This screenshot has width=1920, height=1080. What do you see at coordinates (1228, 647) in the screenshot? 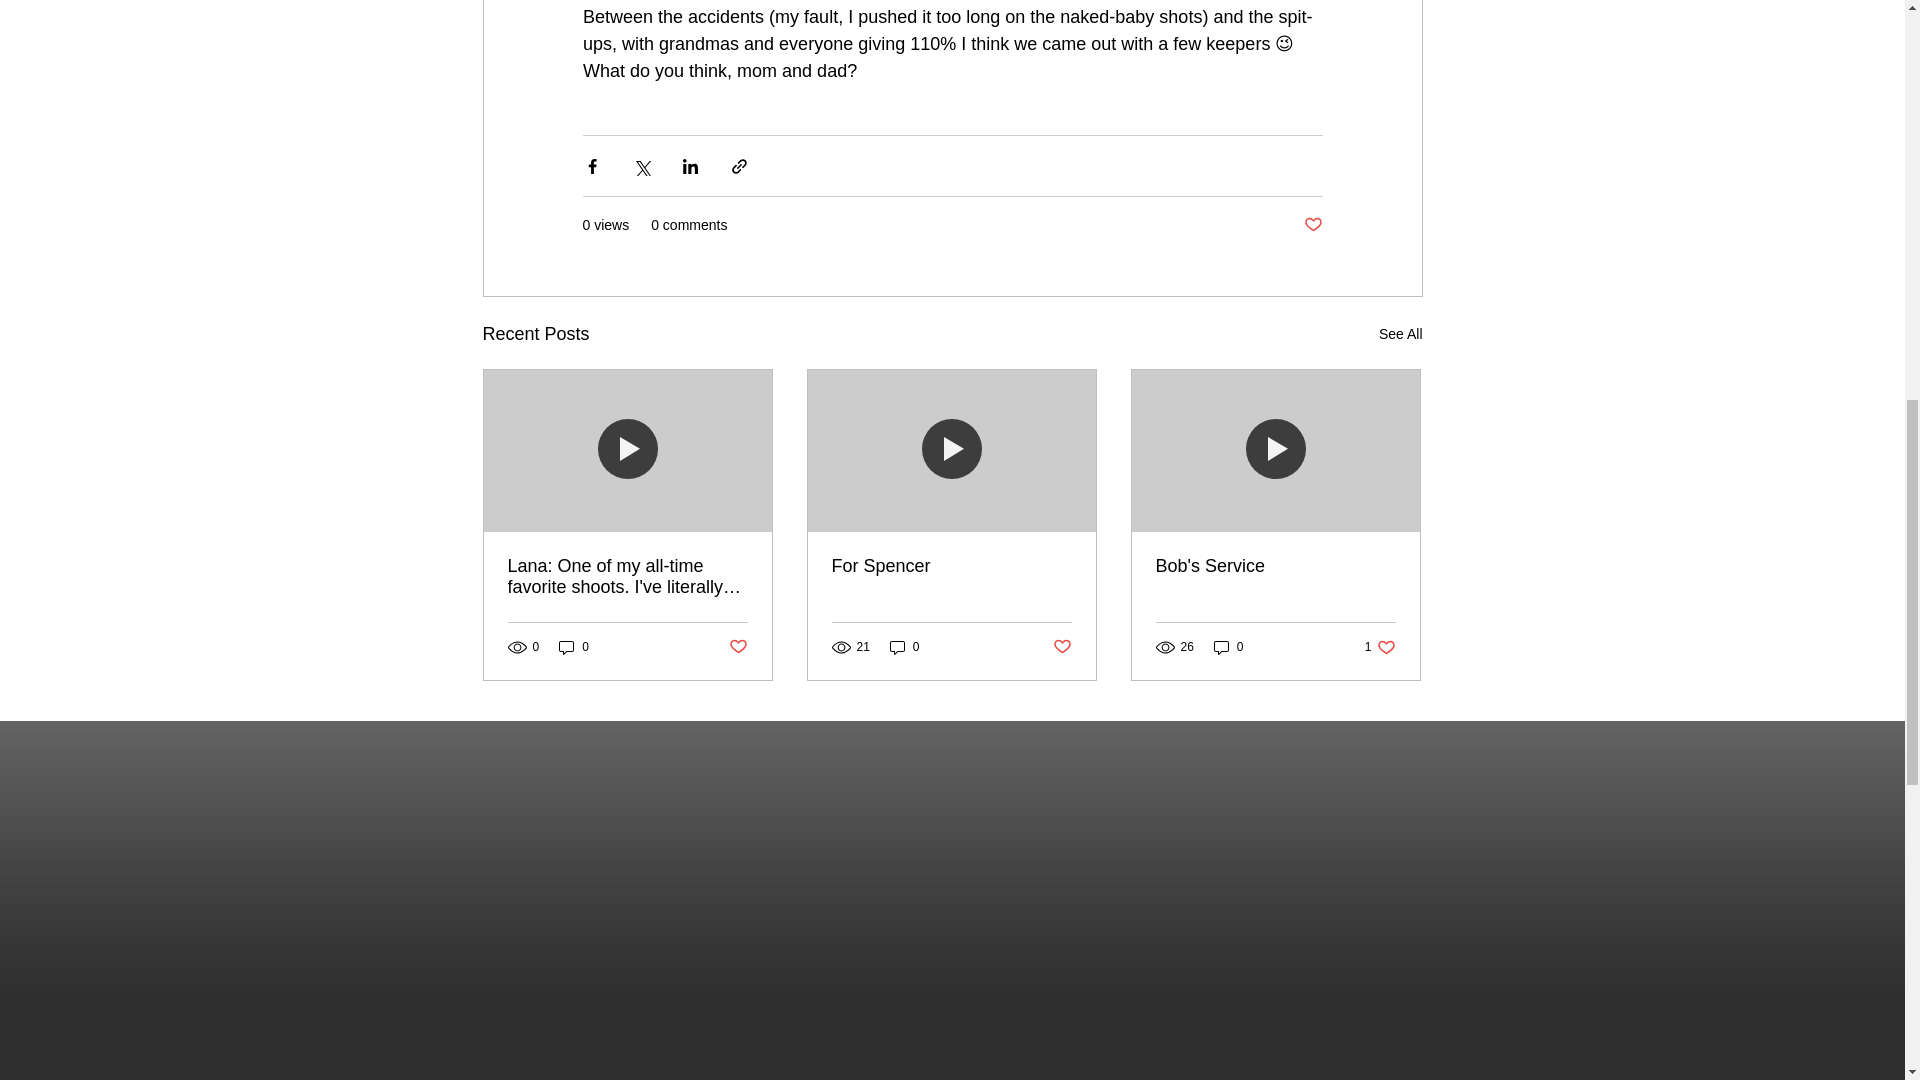
I see `0` at bounding box center [1228, 647].